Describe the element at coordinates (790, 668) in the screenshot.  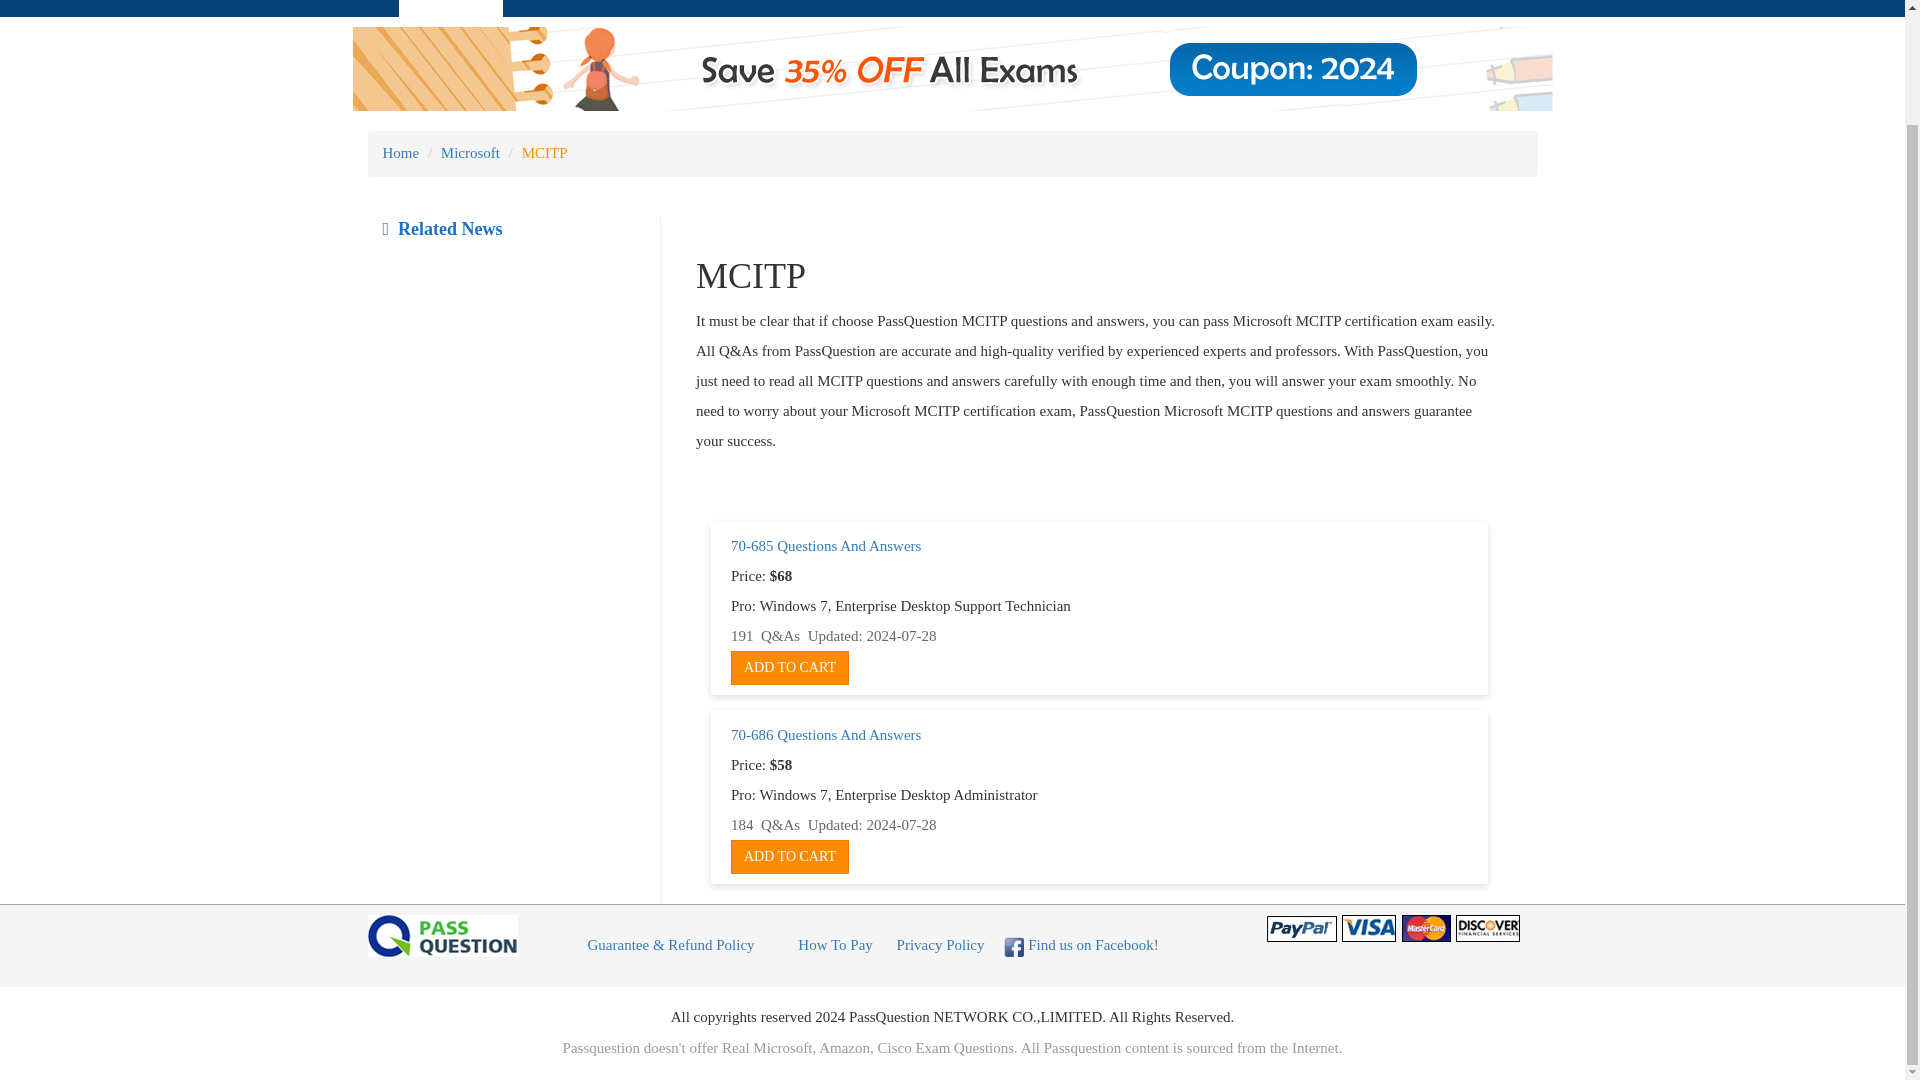
I see `ADD TO CART` at that location.